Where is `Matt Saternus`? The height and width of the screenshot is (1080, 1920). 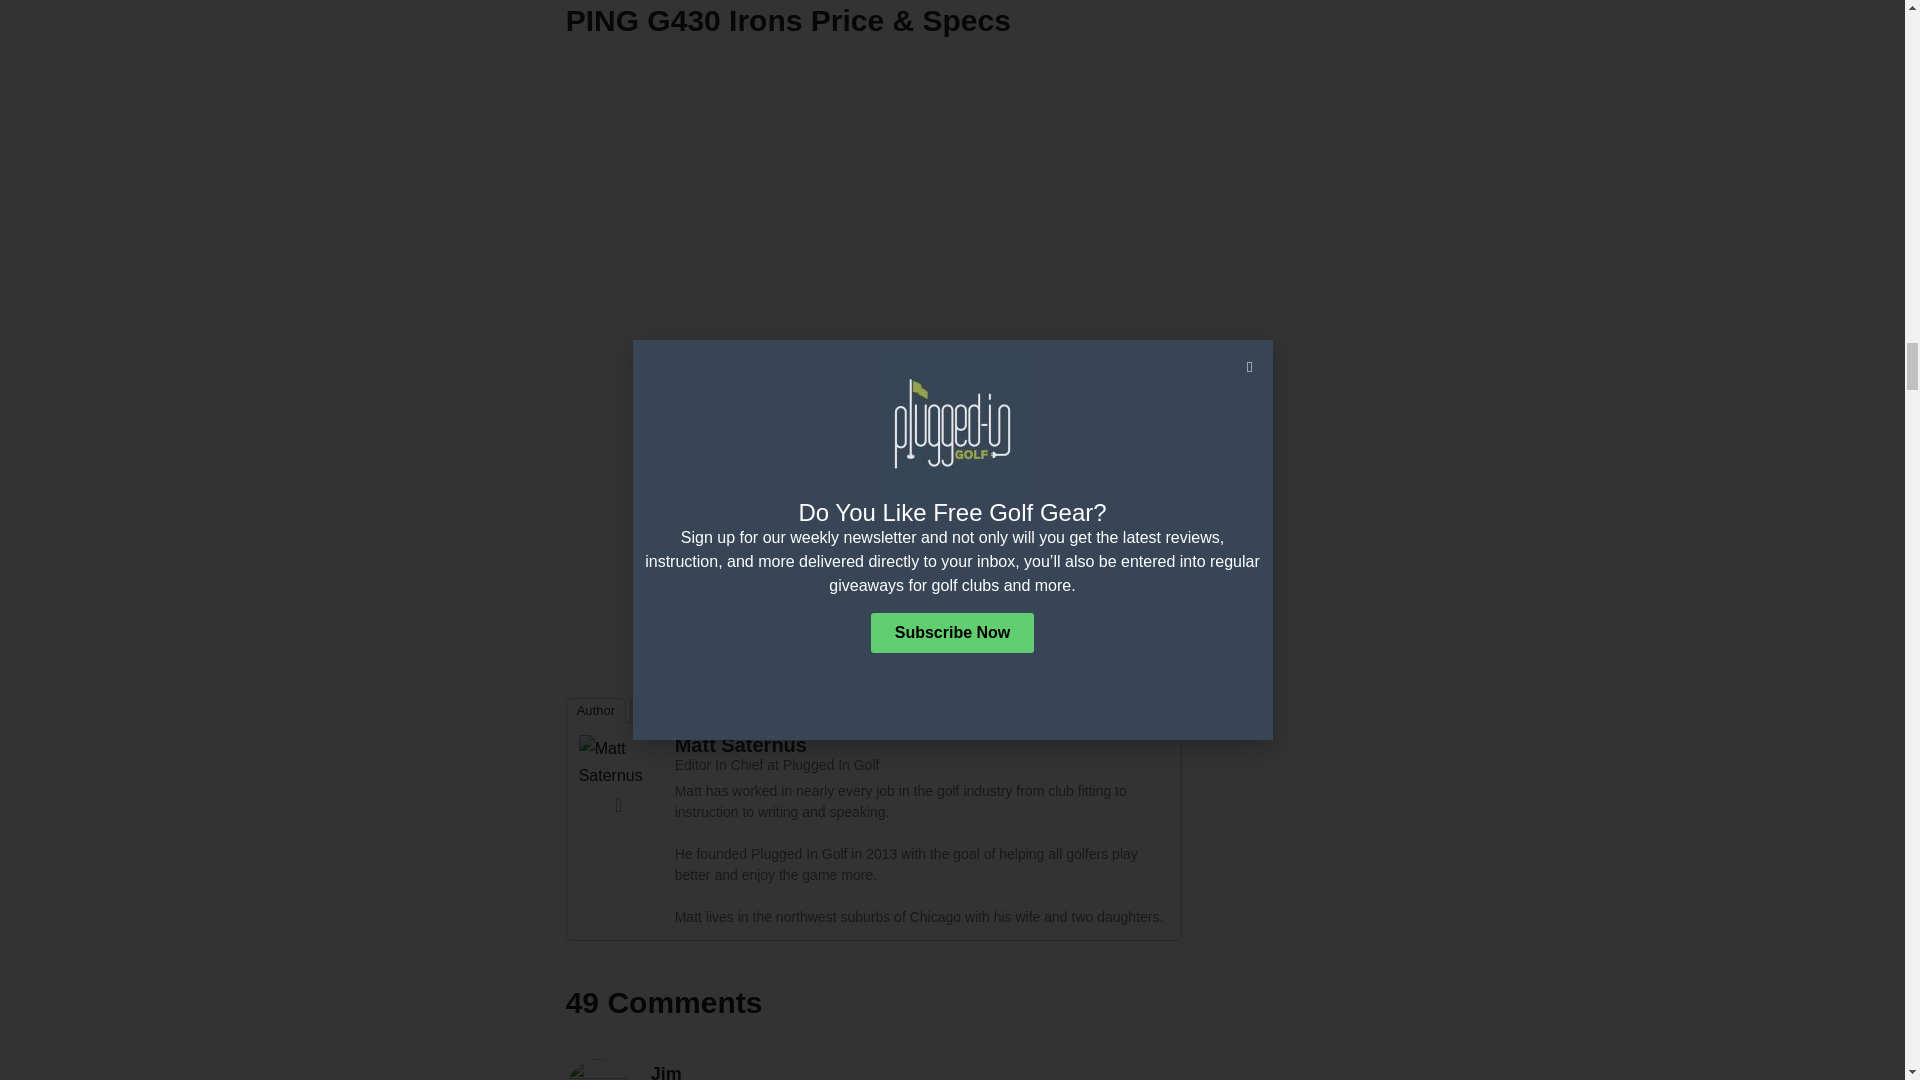
Matt Saternus is located at coordinates (618, 760).